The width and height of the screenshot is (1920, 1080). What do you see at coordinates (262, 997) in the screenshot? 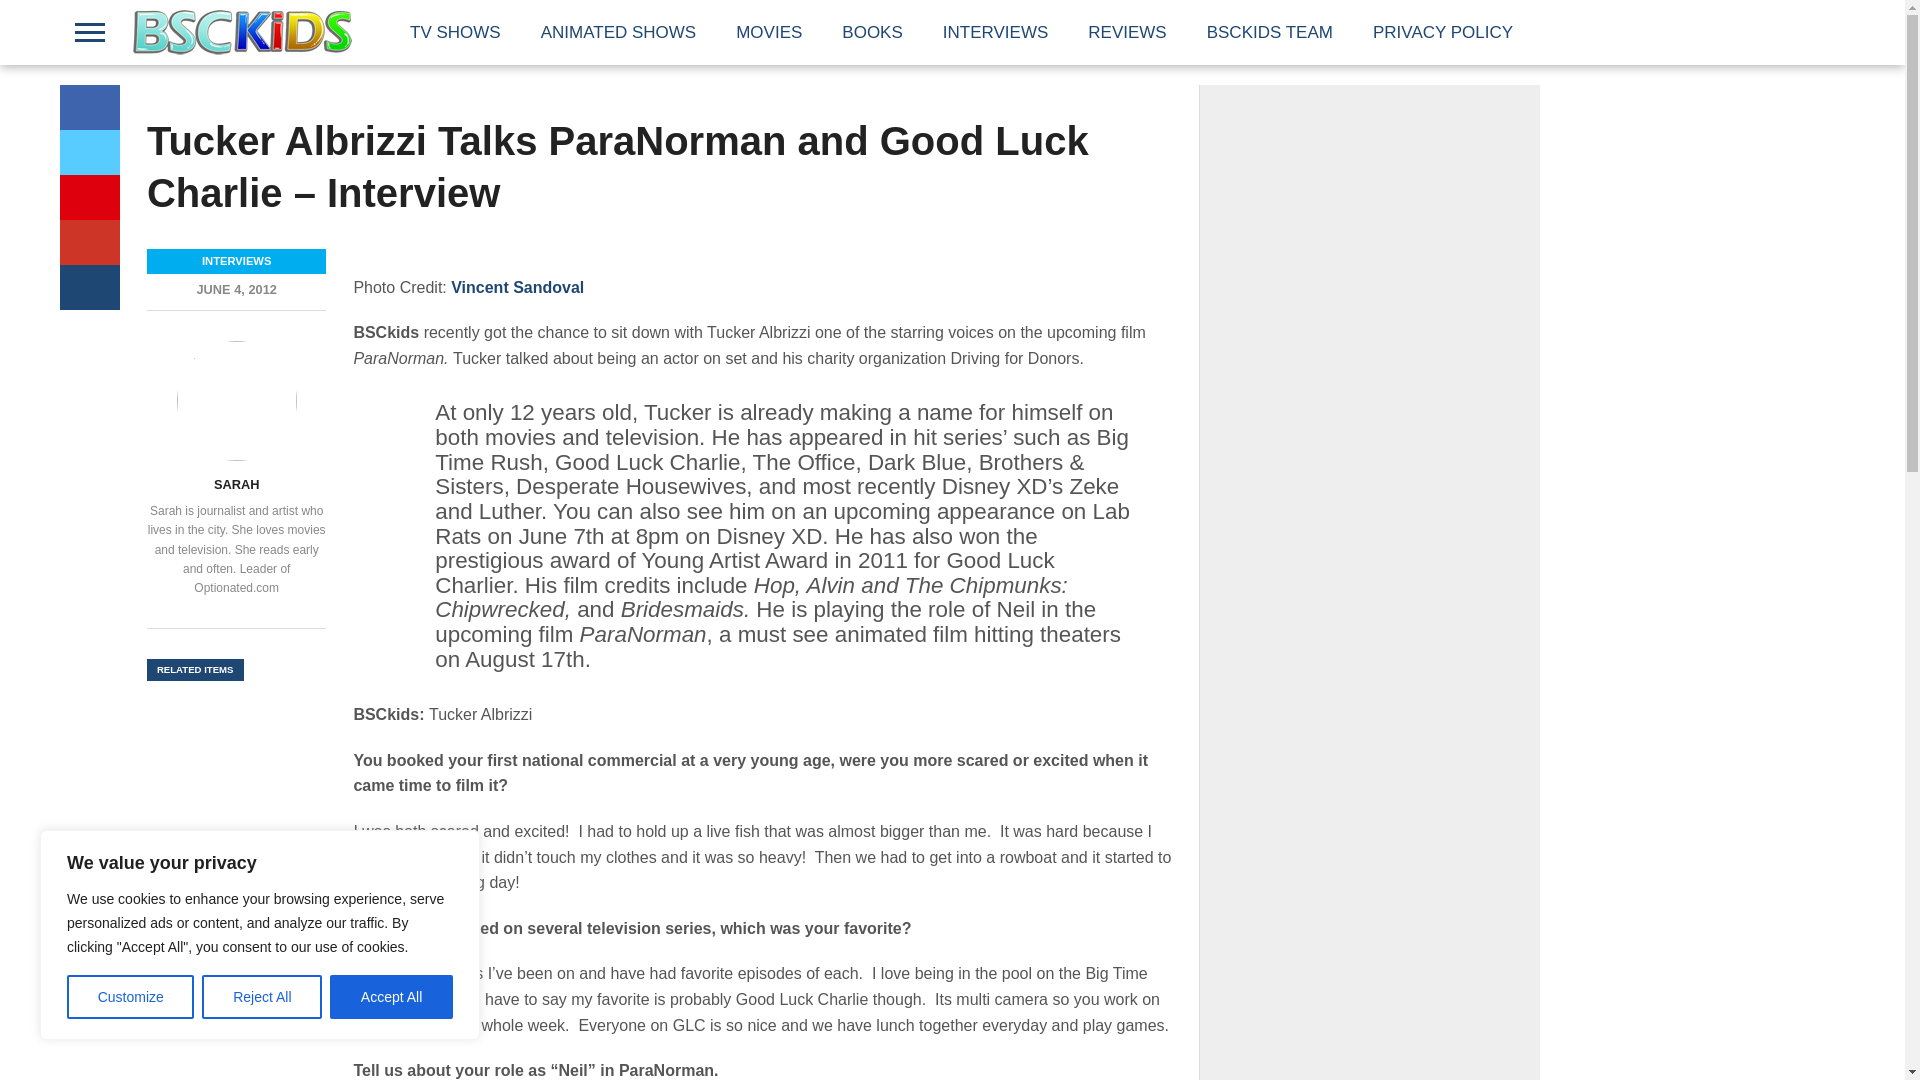
I see `Reject All` at bounding box center [262, 997].